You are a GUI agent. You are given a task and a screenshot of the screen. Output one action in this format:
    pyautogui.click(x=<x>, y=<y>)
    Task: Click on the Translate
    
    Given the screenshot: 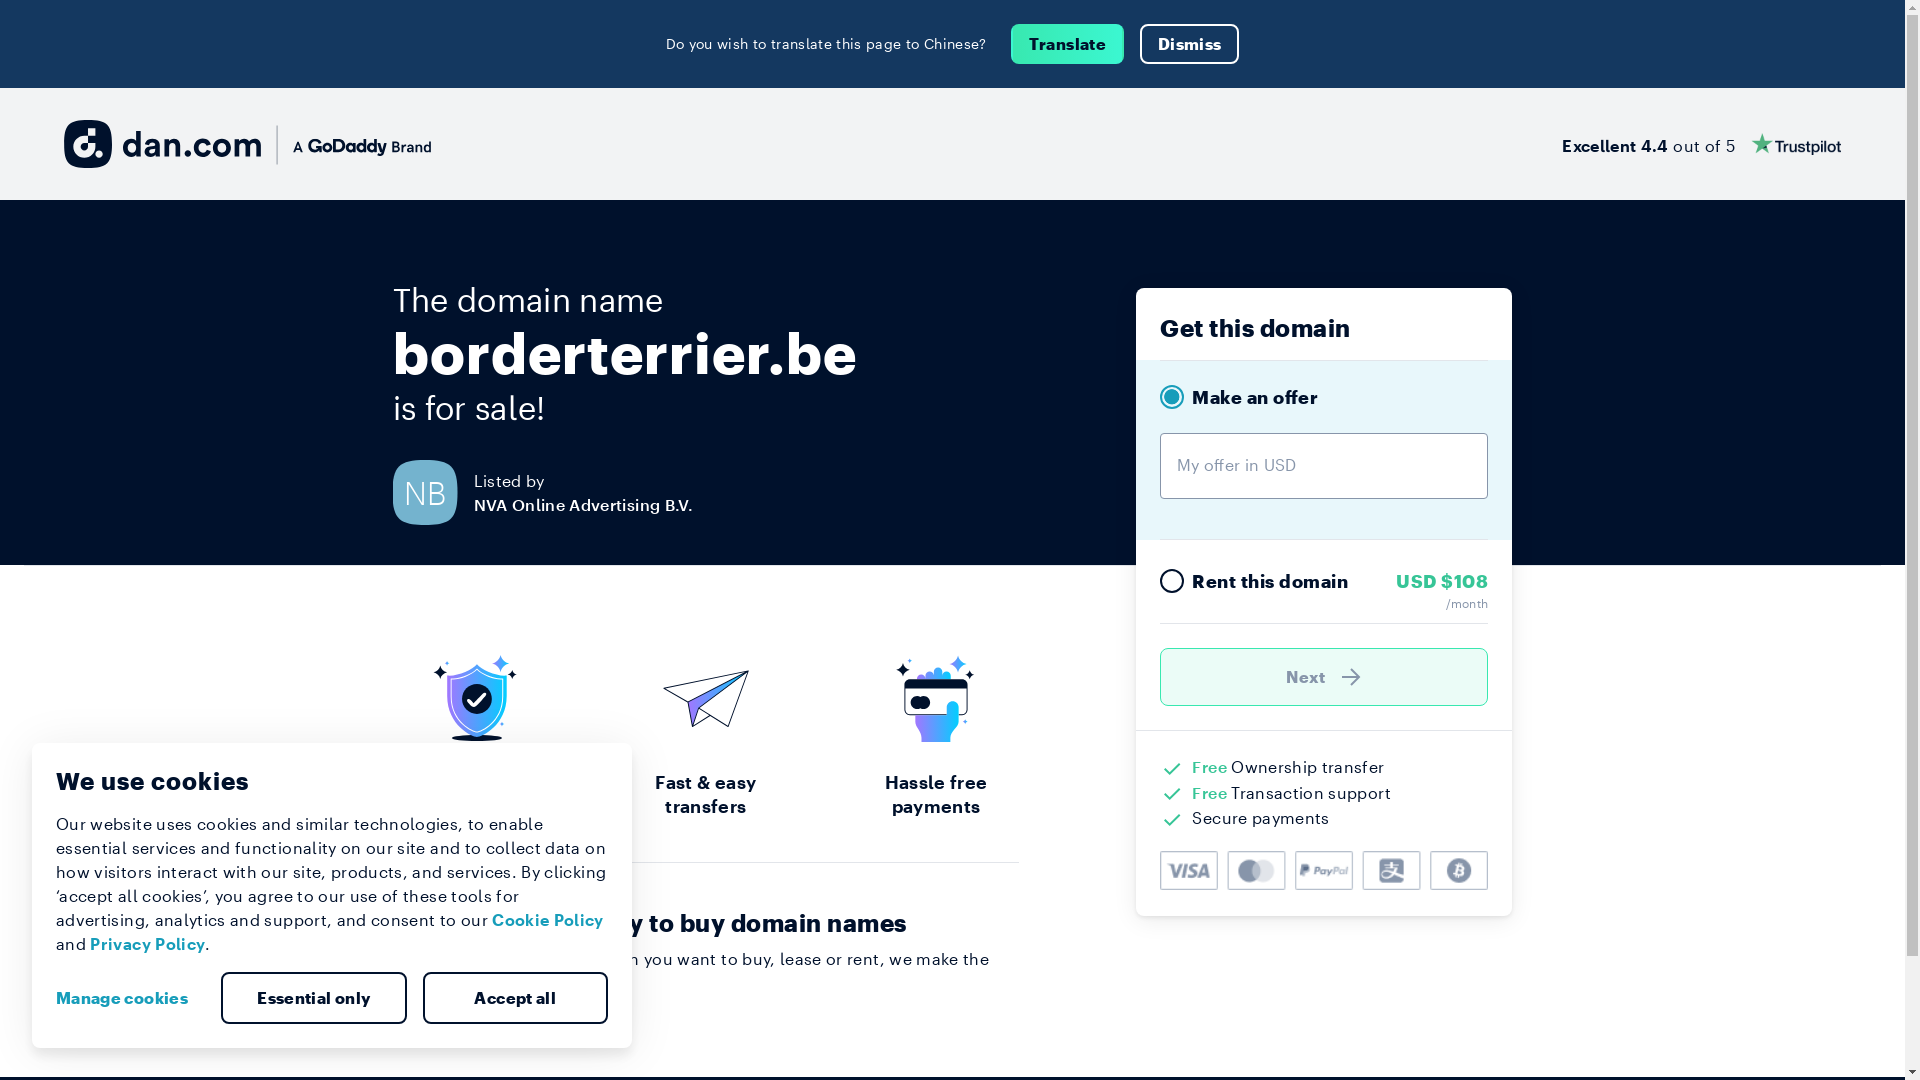 What is the action you would take?
    pyautogui.click(x=1068, y=44)
    